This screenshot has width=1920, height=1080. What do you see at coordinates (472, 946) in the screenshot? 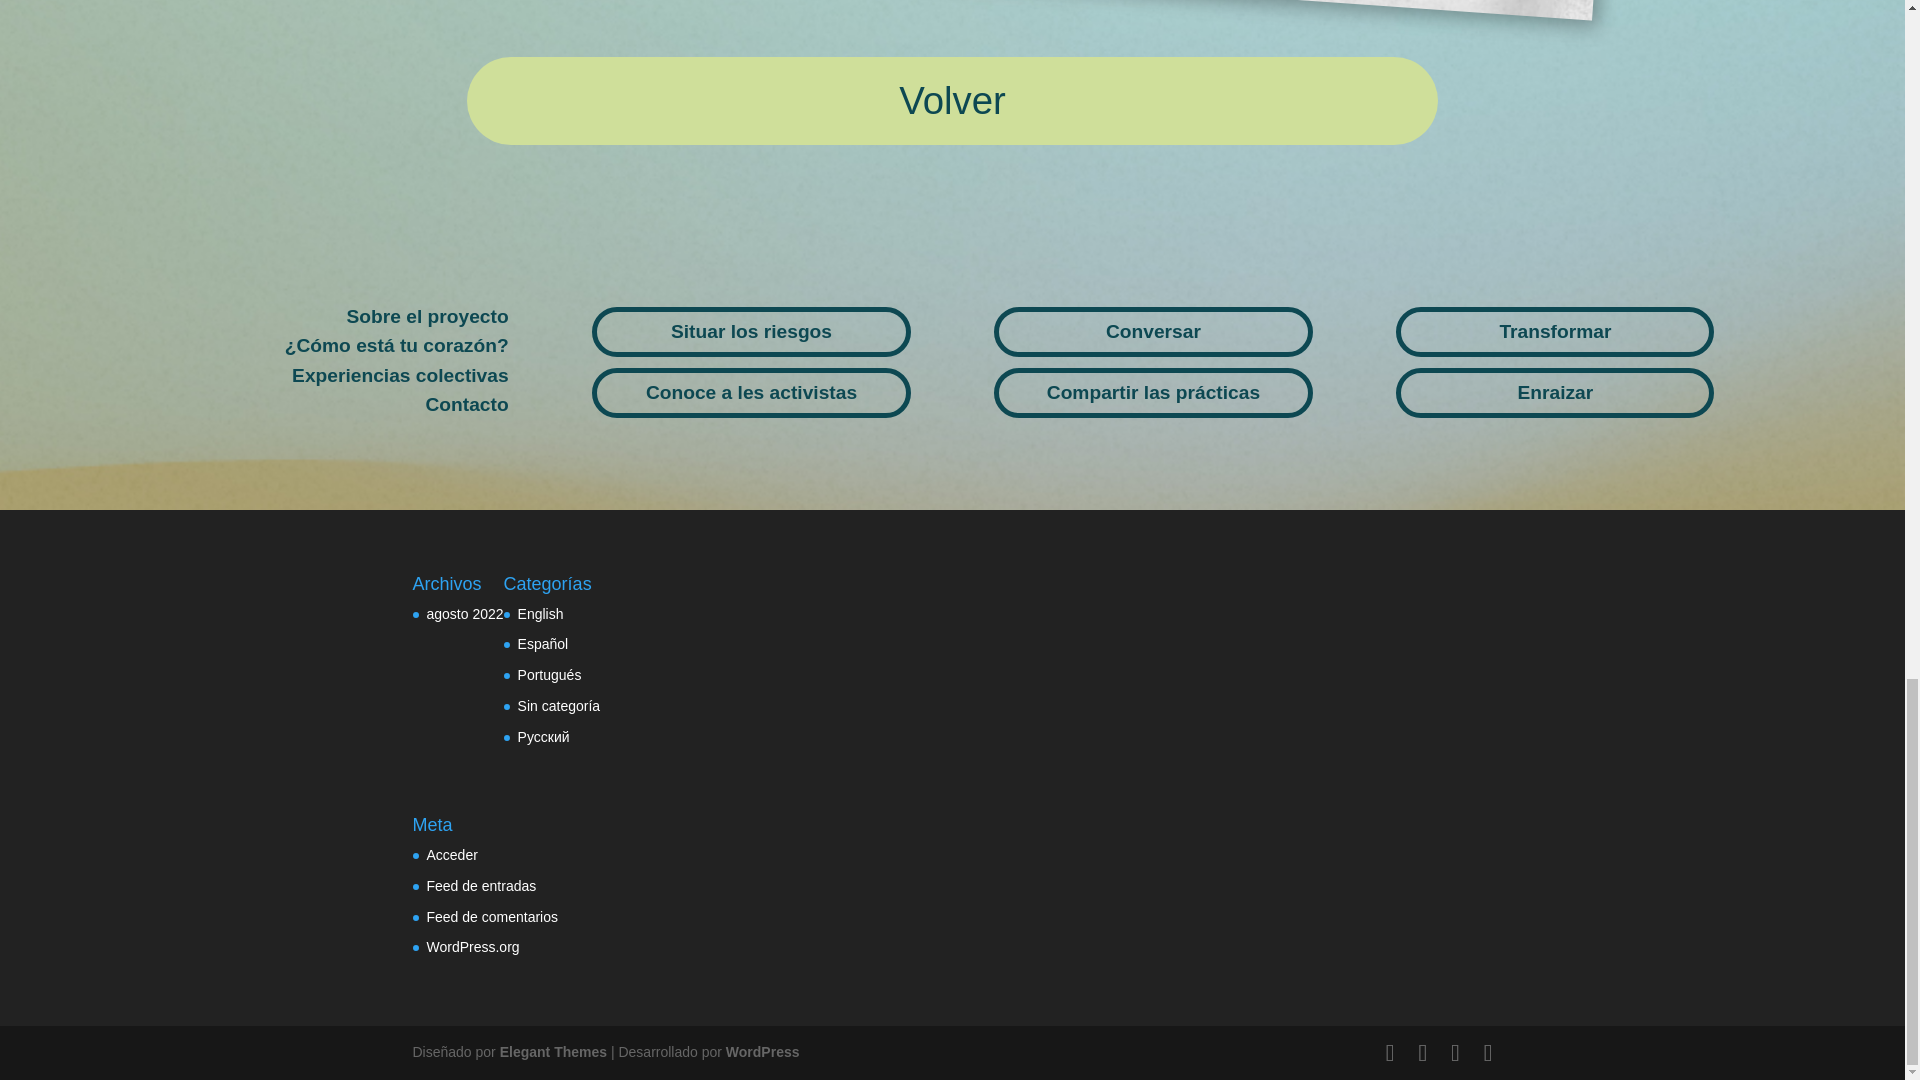
I see `WordPress.org` at bounding box center [472, 946].